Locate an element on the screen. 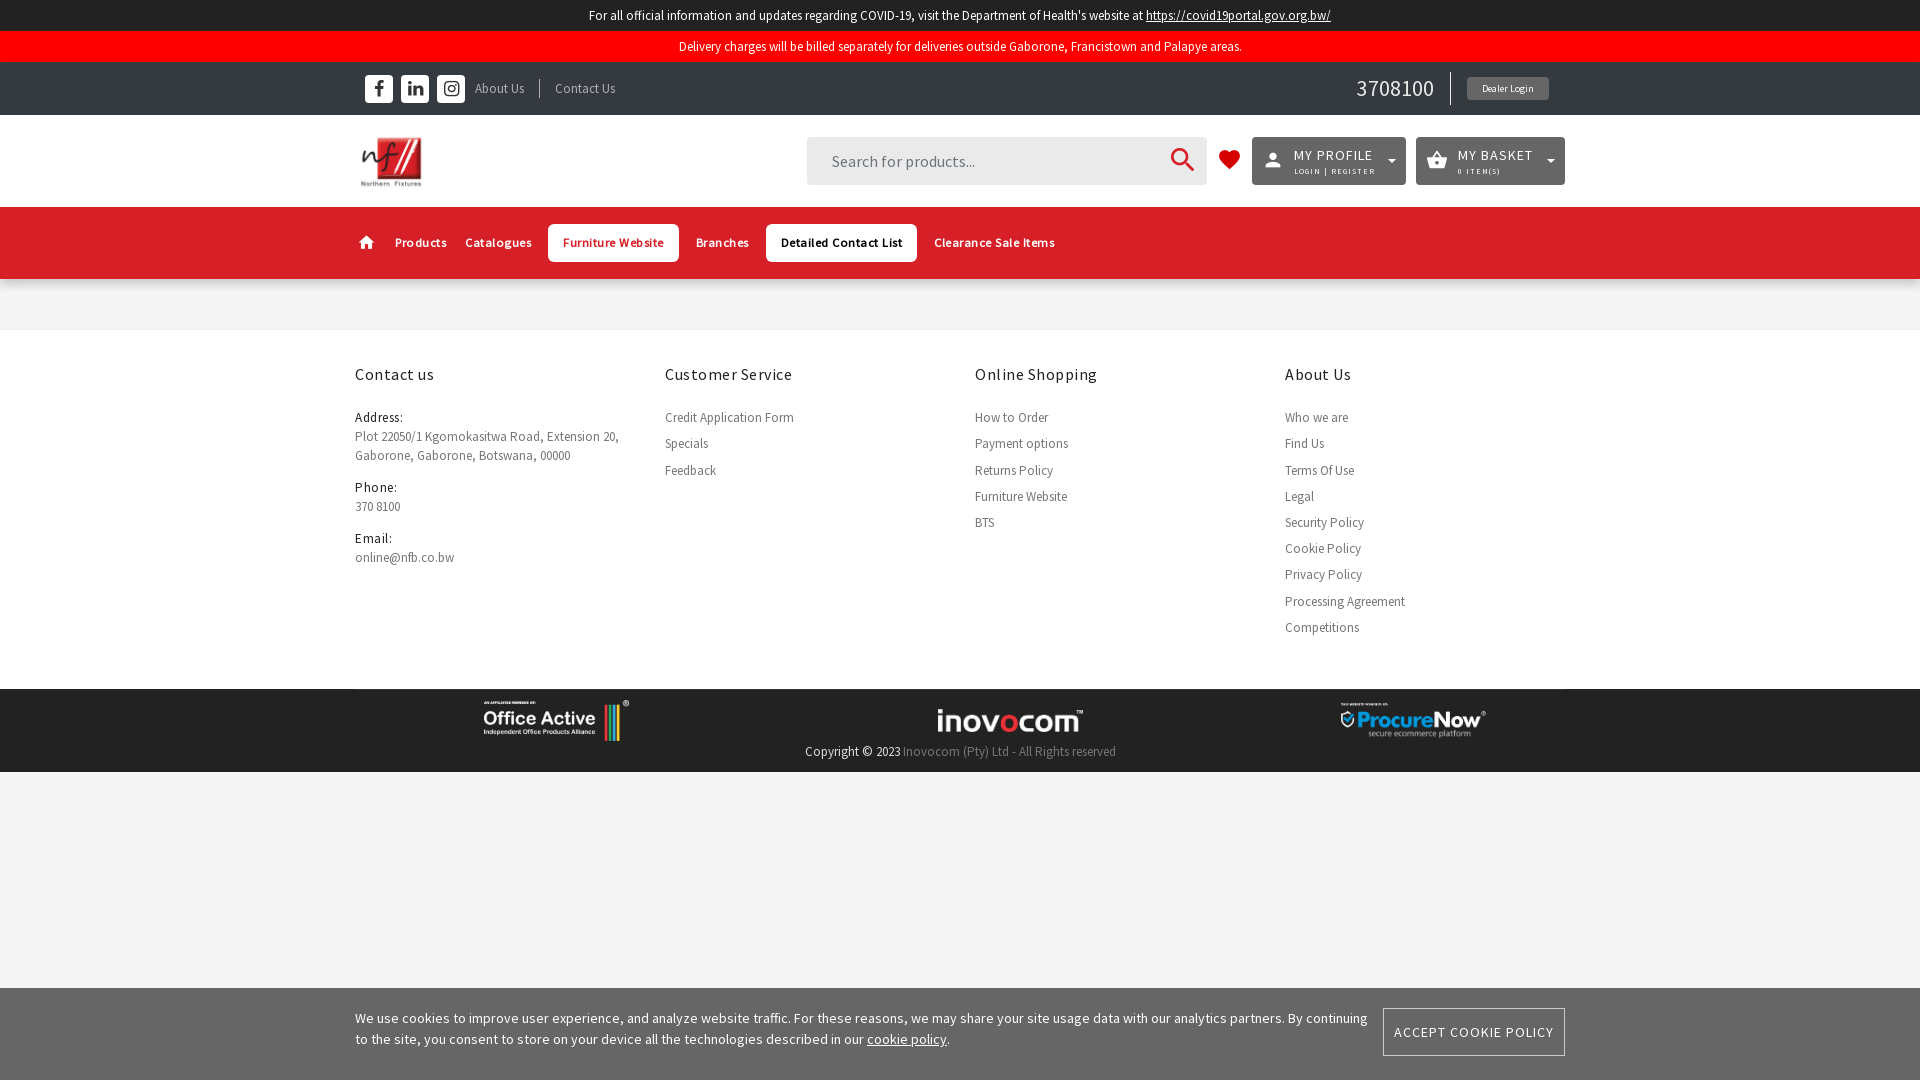  Branches is located at coordinates (722, 244).